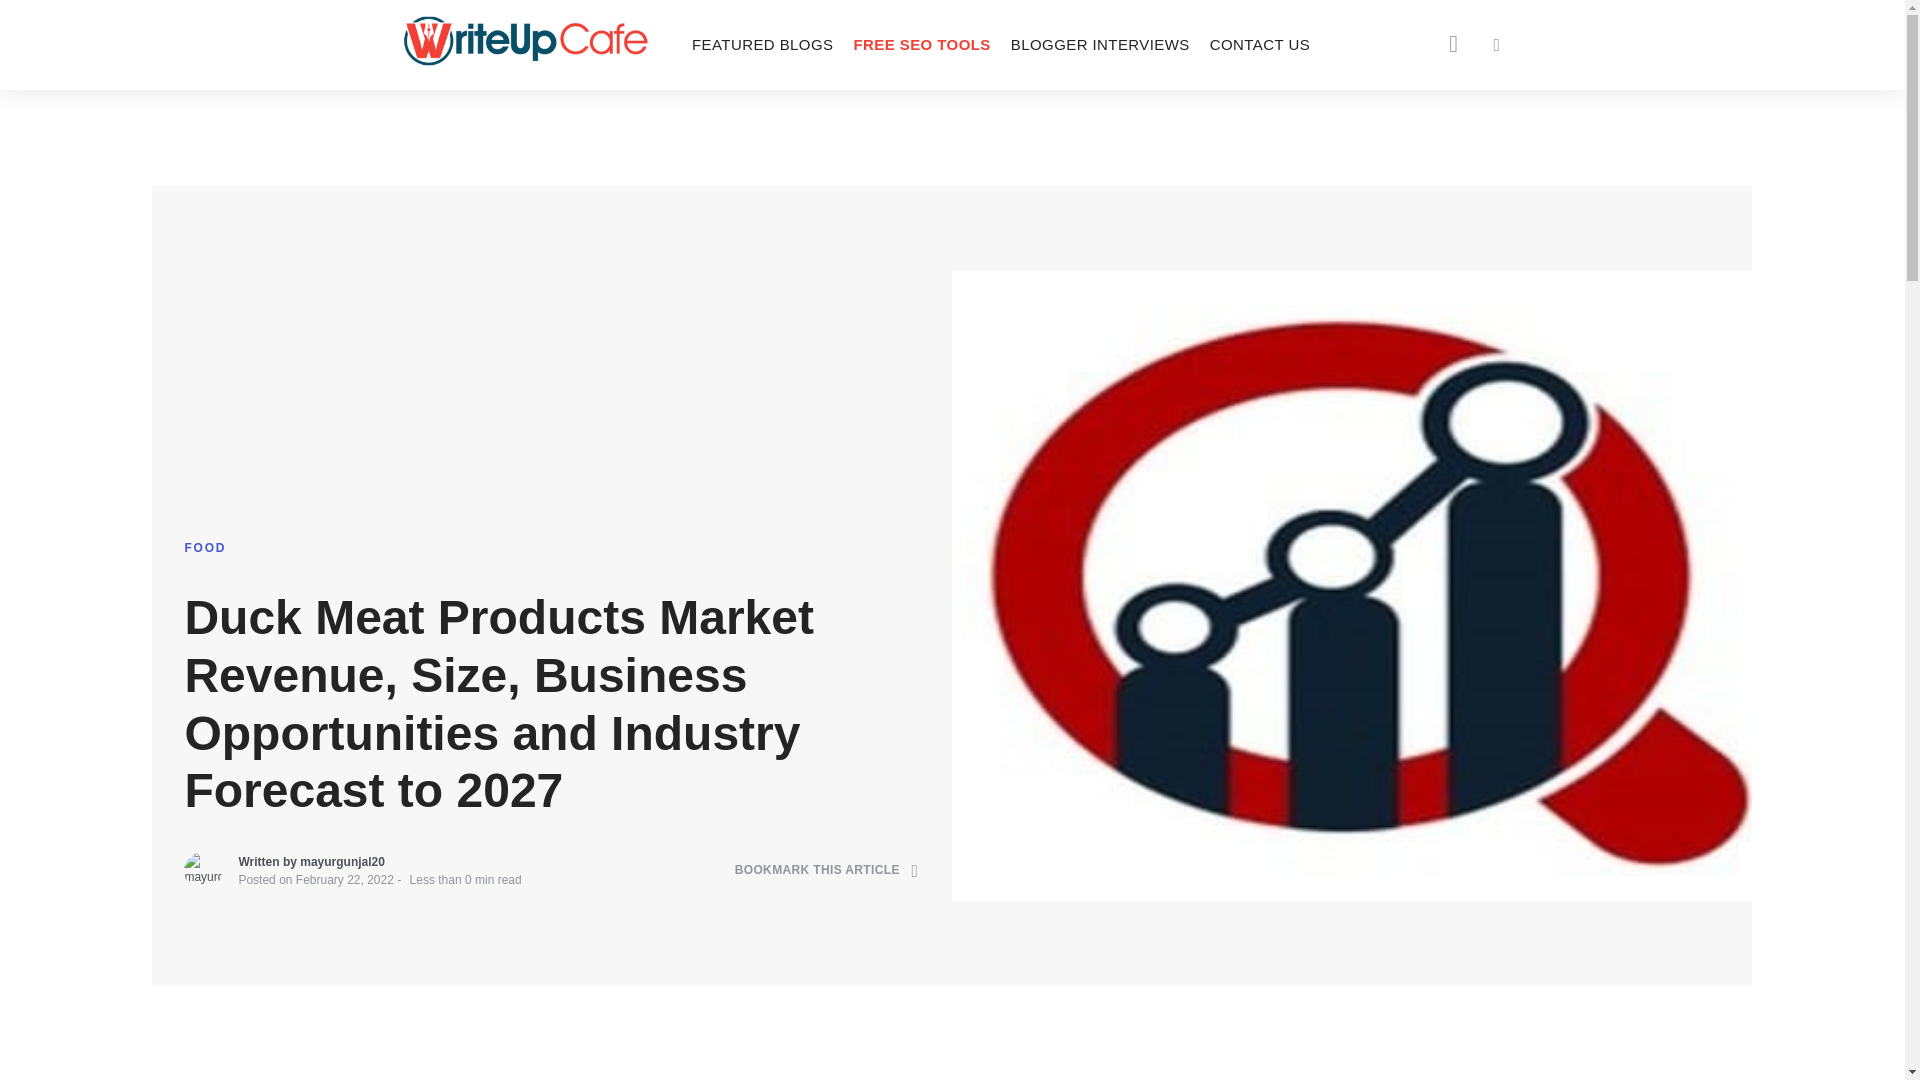  Describe the element at coordinates (762, 44) in the screenshot. I see `FEATURED BLOGS` at that location.